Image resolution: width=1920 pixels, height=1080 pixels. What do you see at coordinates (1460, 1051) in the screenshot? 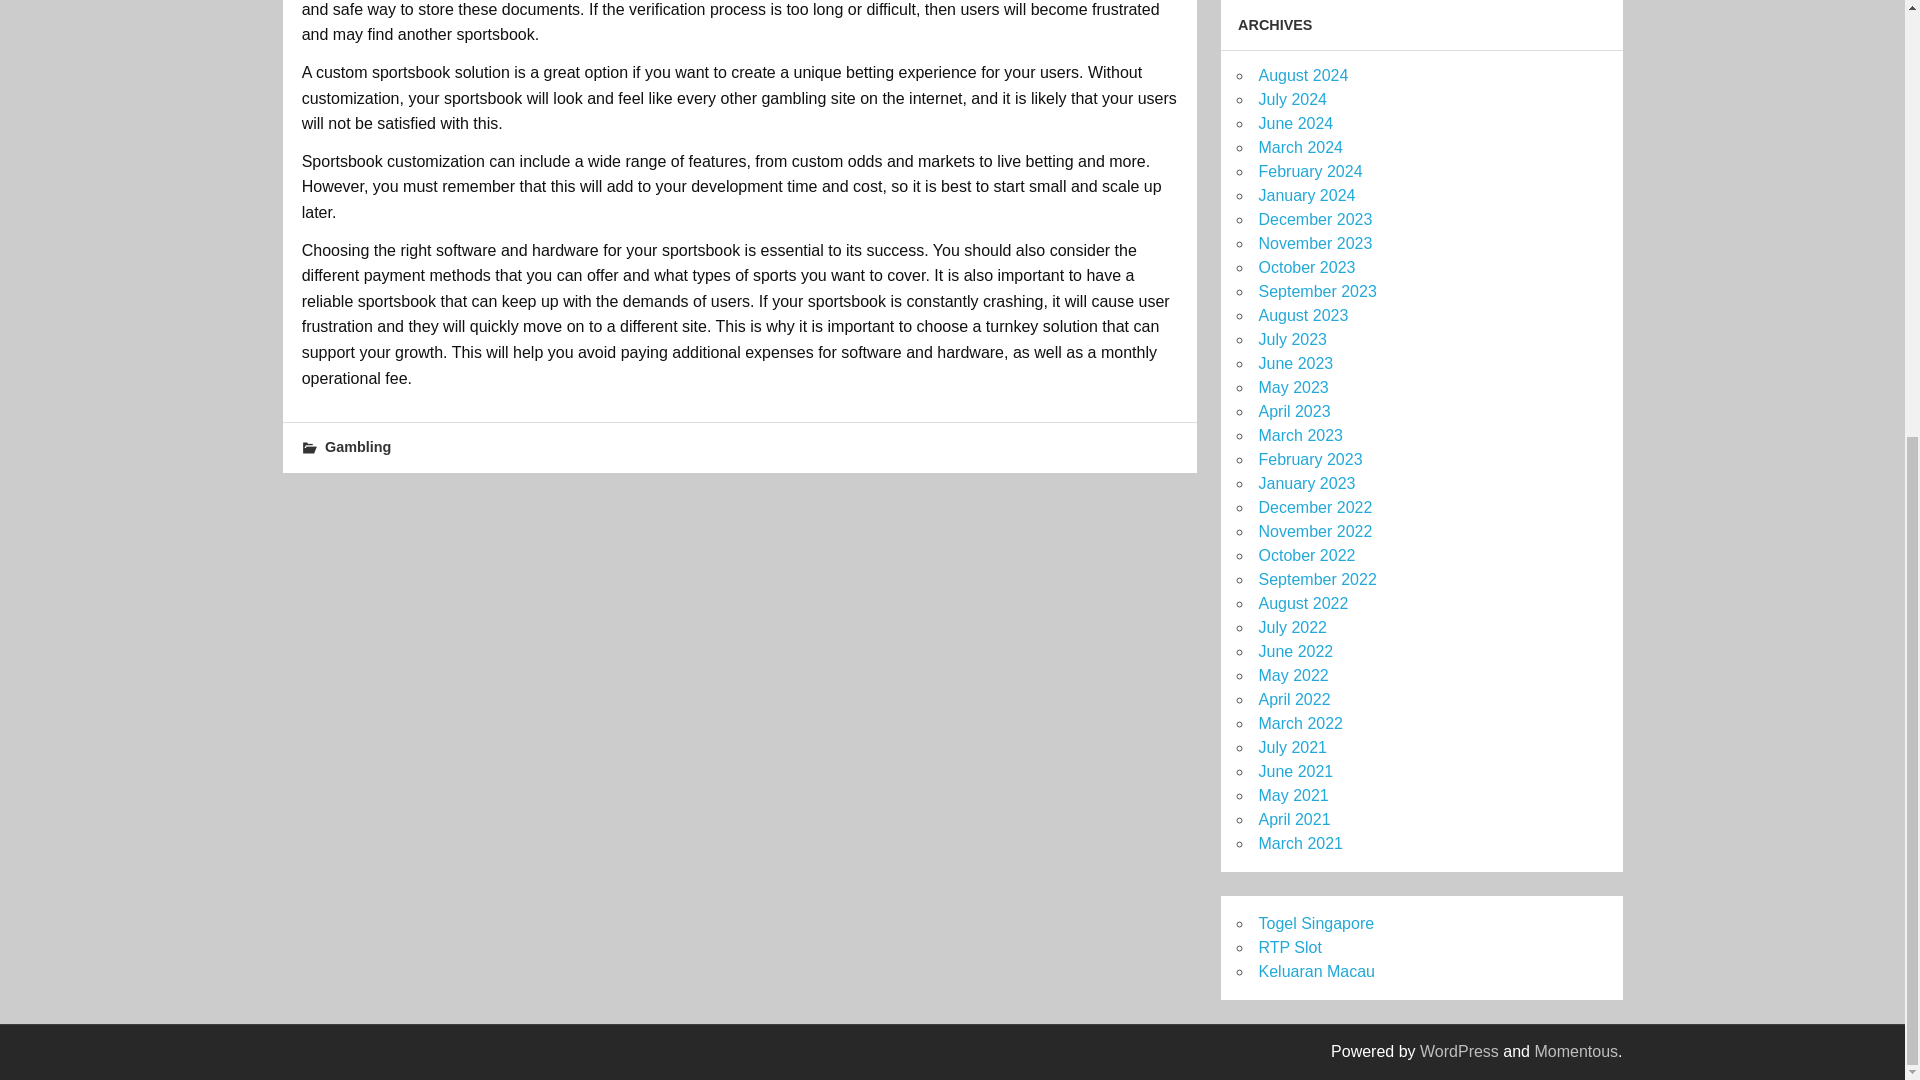
I see `WordPress` at bounding box center [1460, 1051].